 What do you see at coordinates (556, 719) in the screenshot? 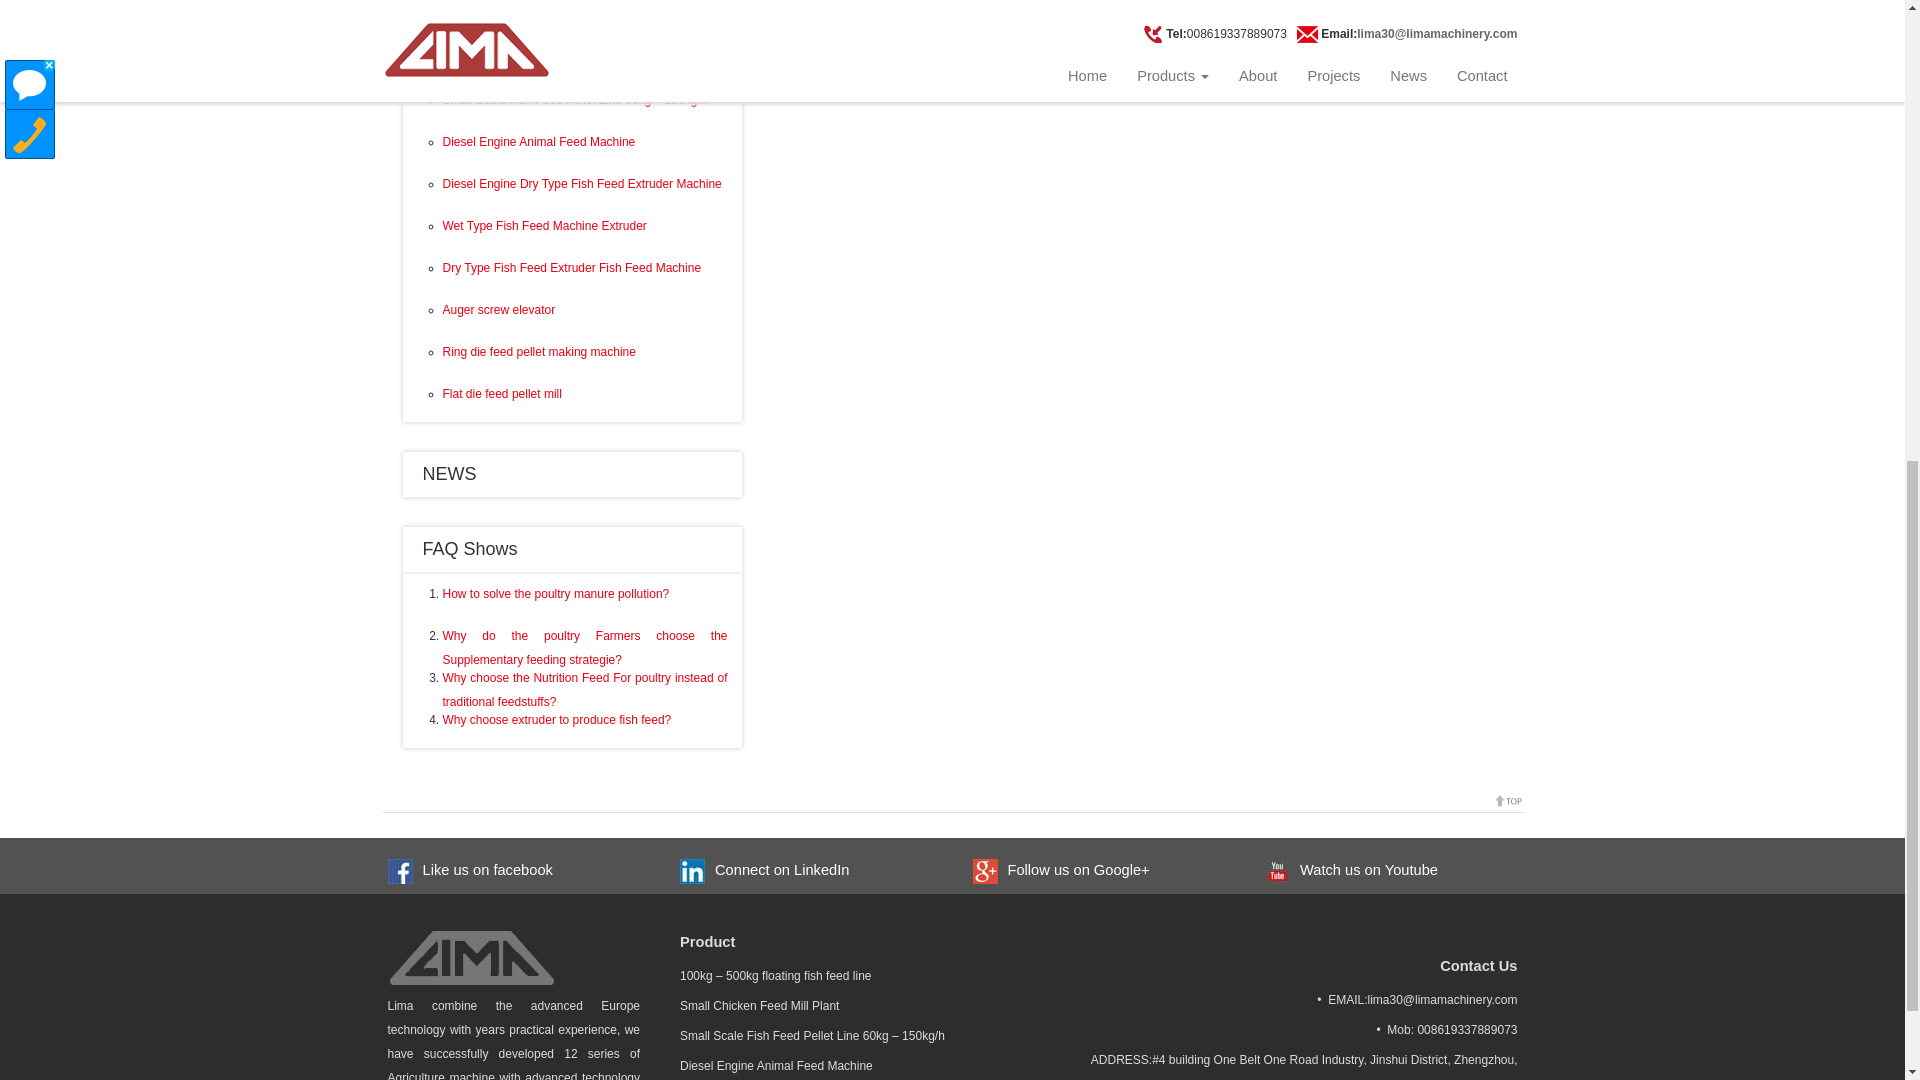
I see `Why choose extruder to produce fish feed?` at bounding box center [556, 719].